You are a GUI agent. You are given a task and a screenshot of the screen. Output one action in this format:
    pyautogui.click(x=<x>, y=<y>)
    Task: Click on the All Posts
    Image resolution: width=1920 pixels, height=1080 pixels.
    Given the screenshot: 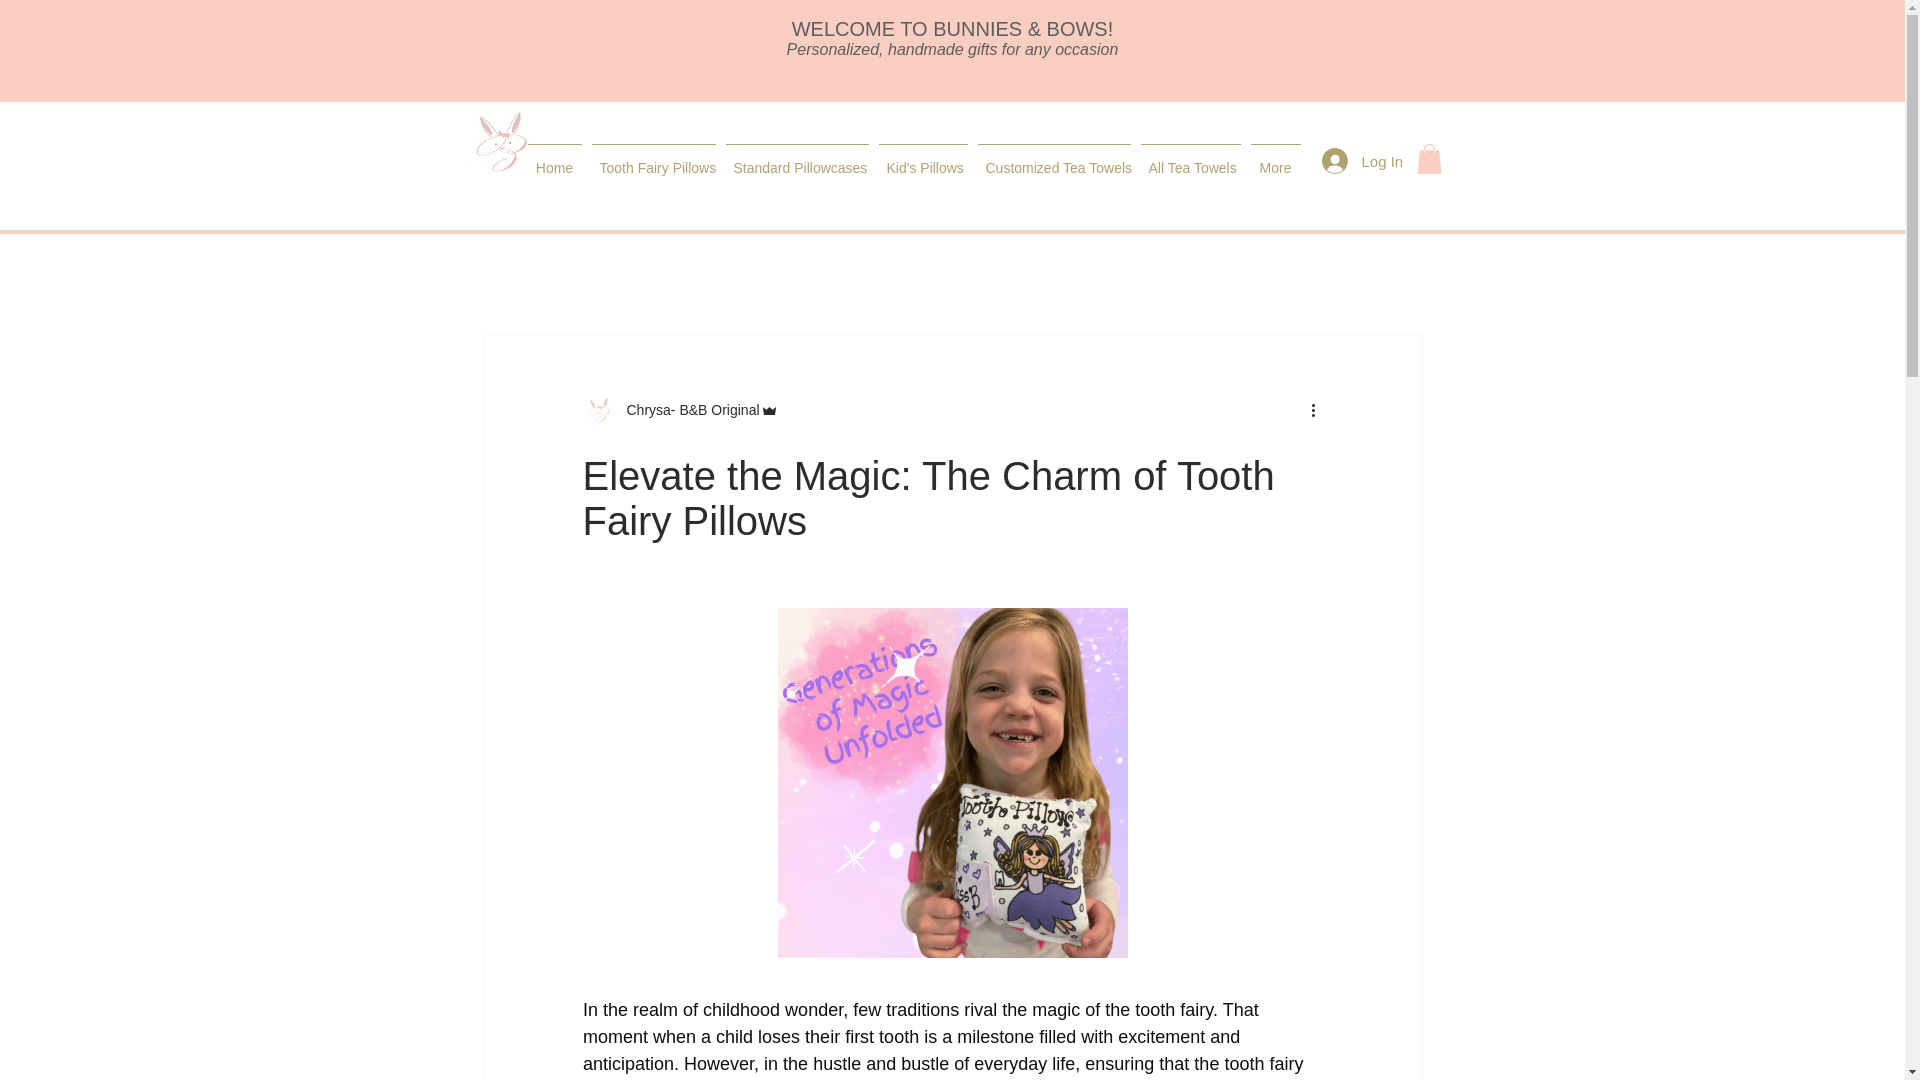 What is the action you would take?
    pyautogui.click(x=510, y=272)
    